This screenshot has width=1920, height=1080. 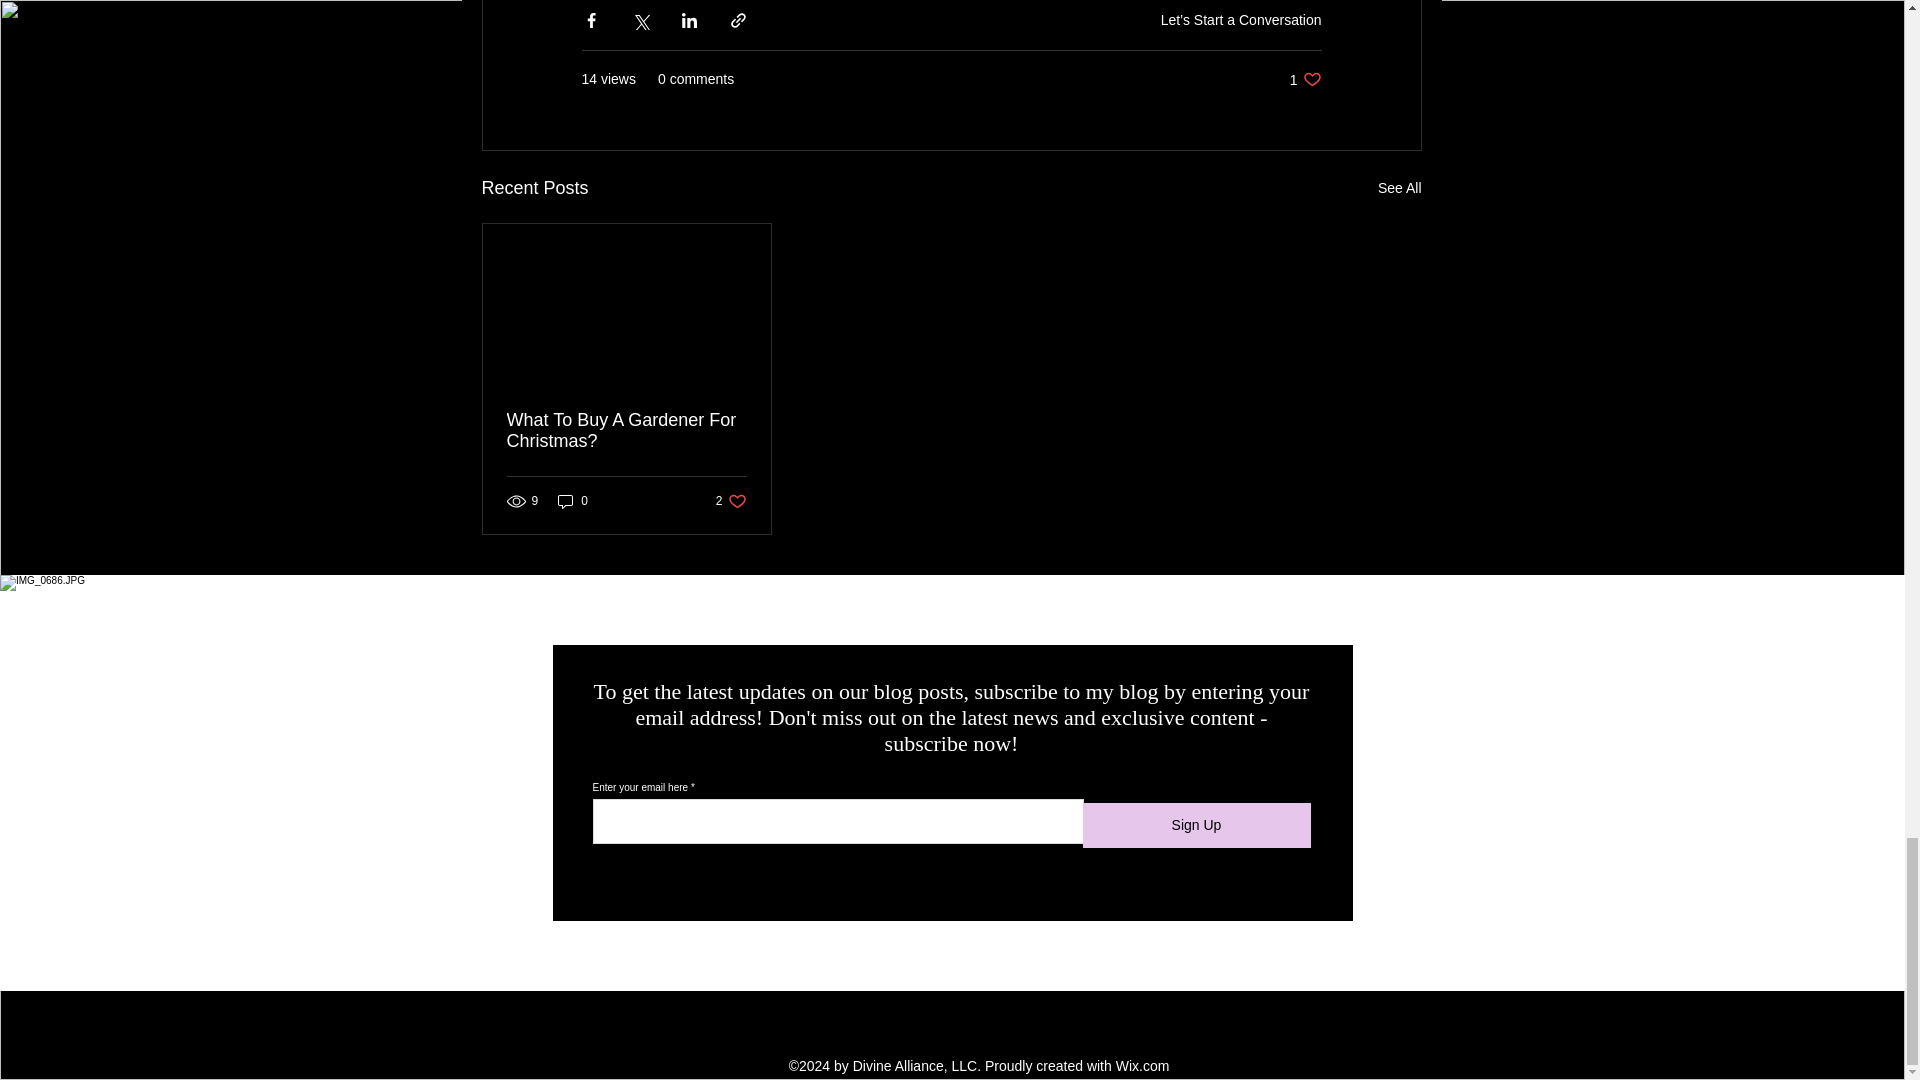 I want to click on 0, so click(x=572, y=501).